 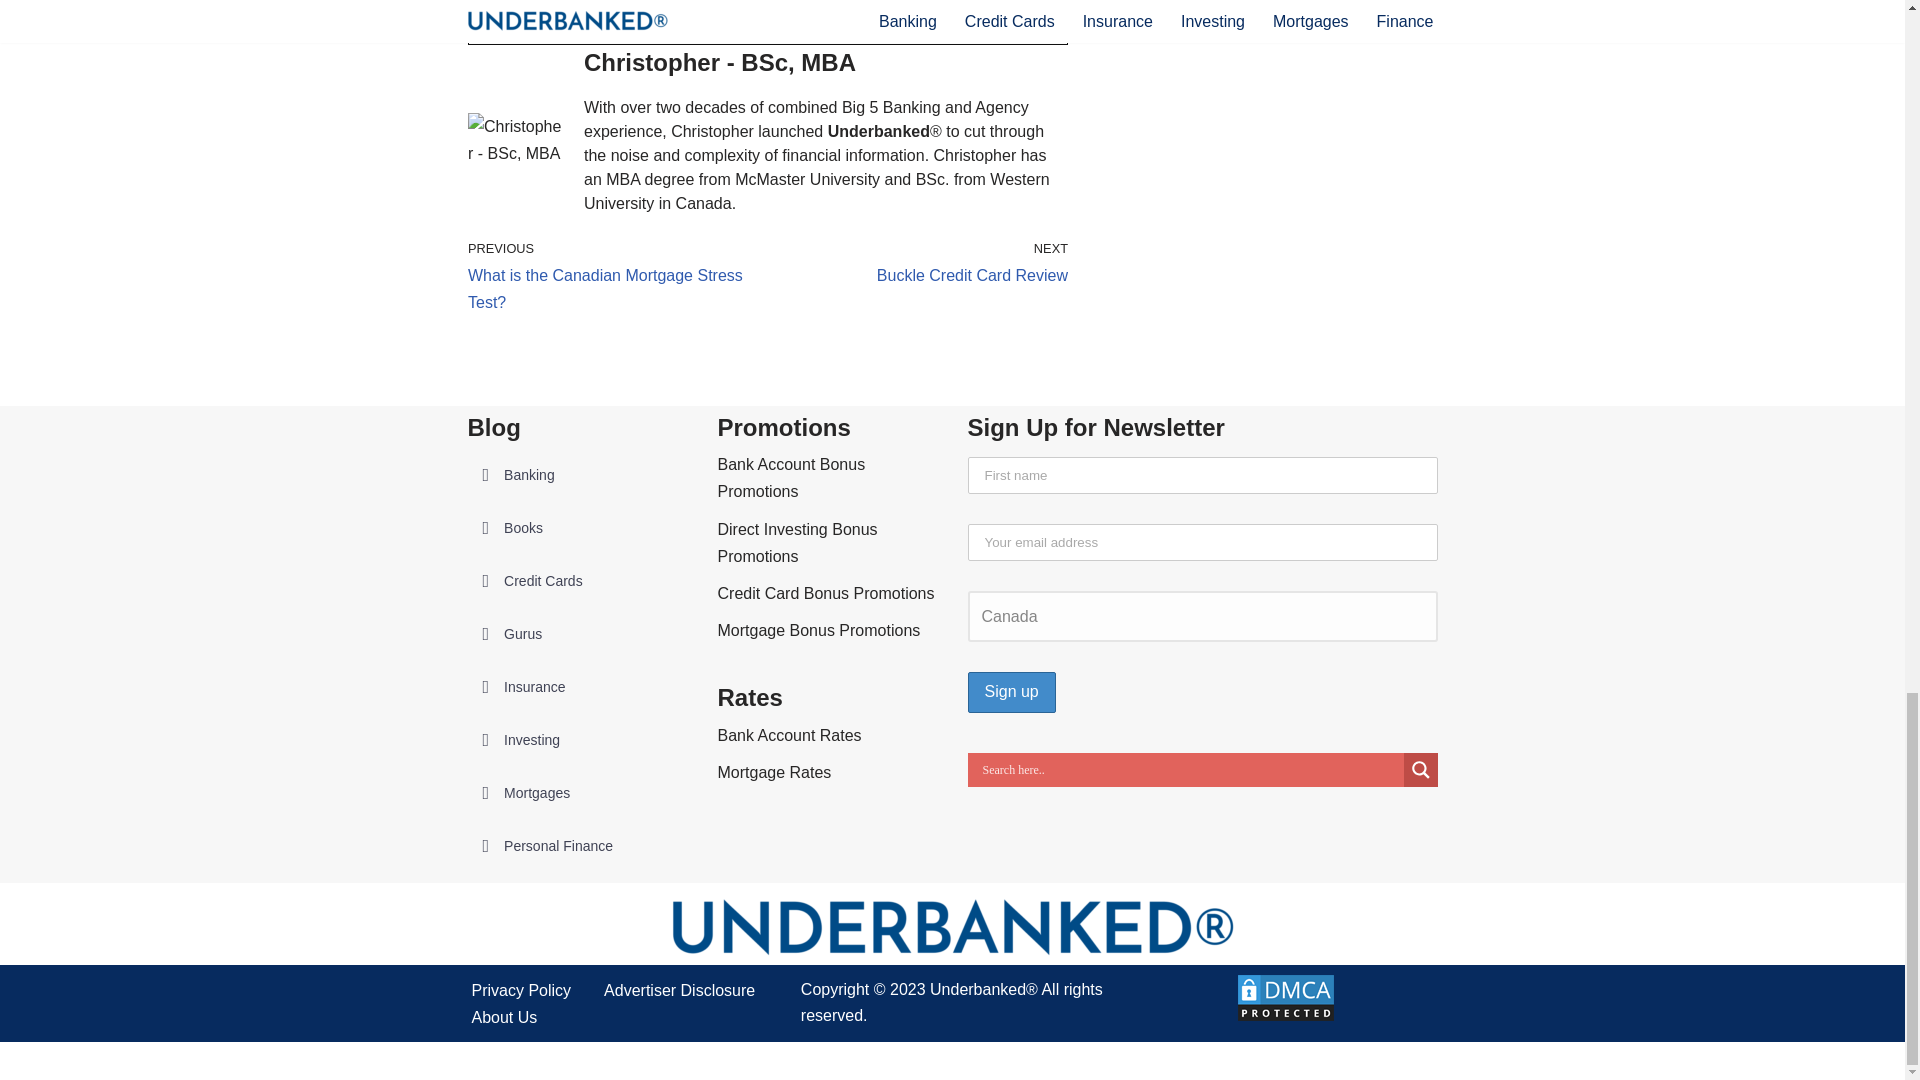 I want to click on Mortgages, so click(x=578, y=794).